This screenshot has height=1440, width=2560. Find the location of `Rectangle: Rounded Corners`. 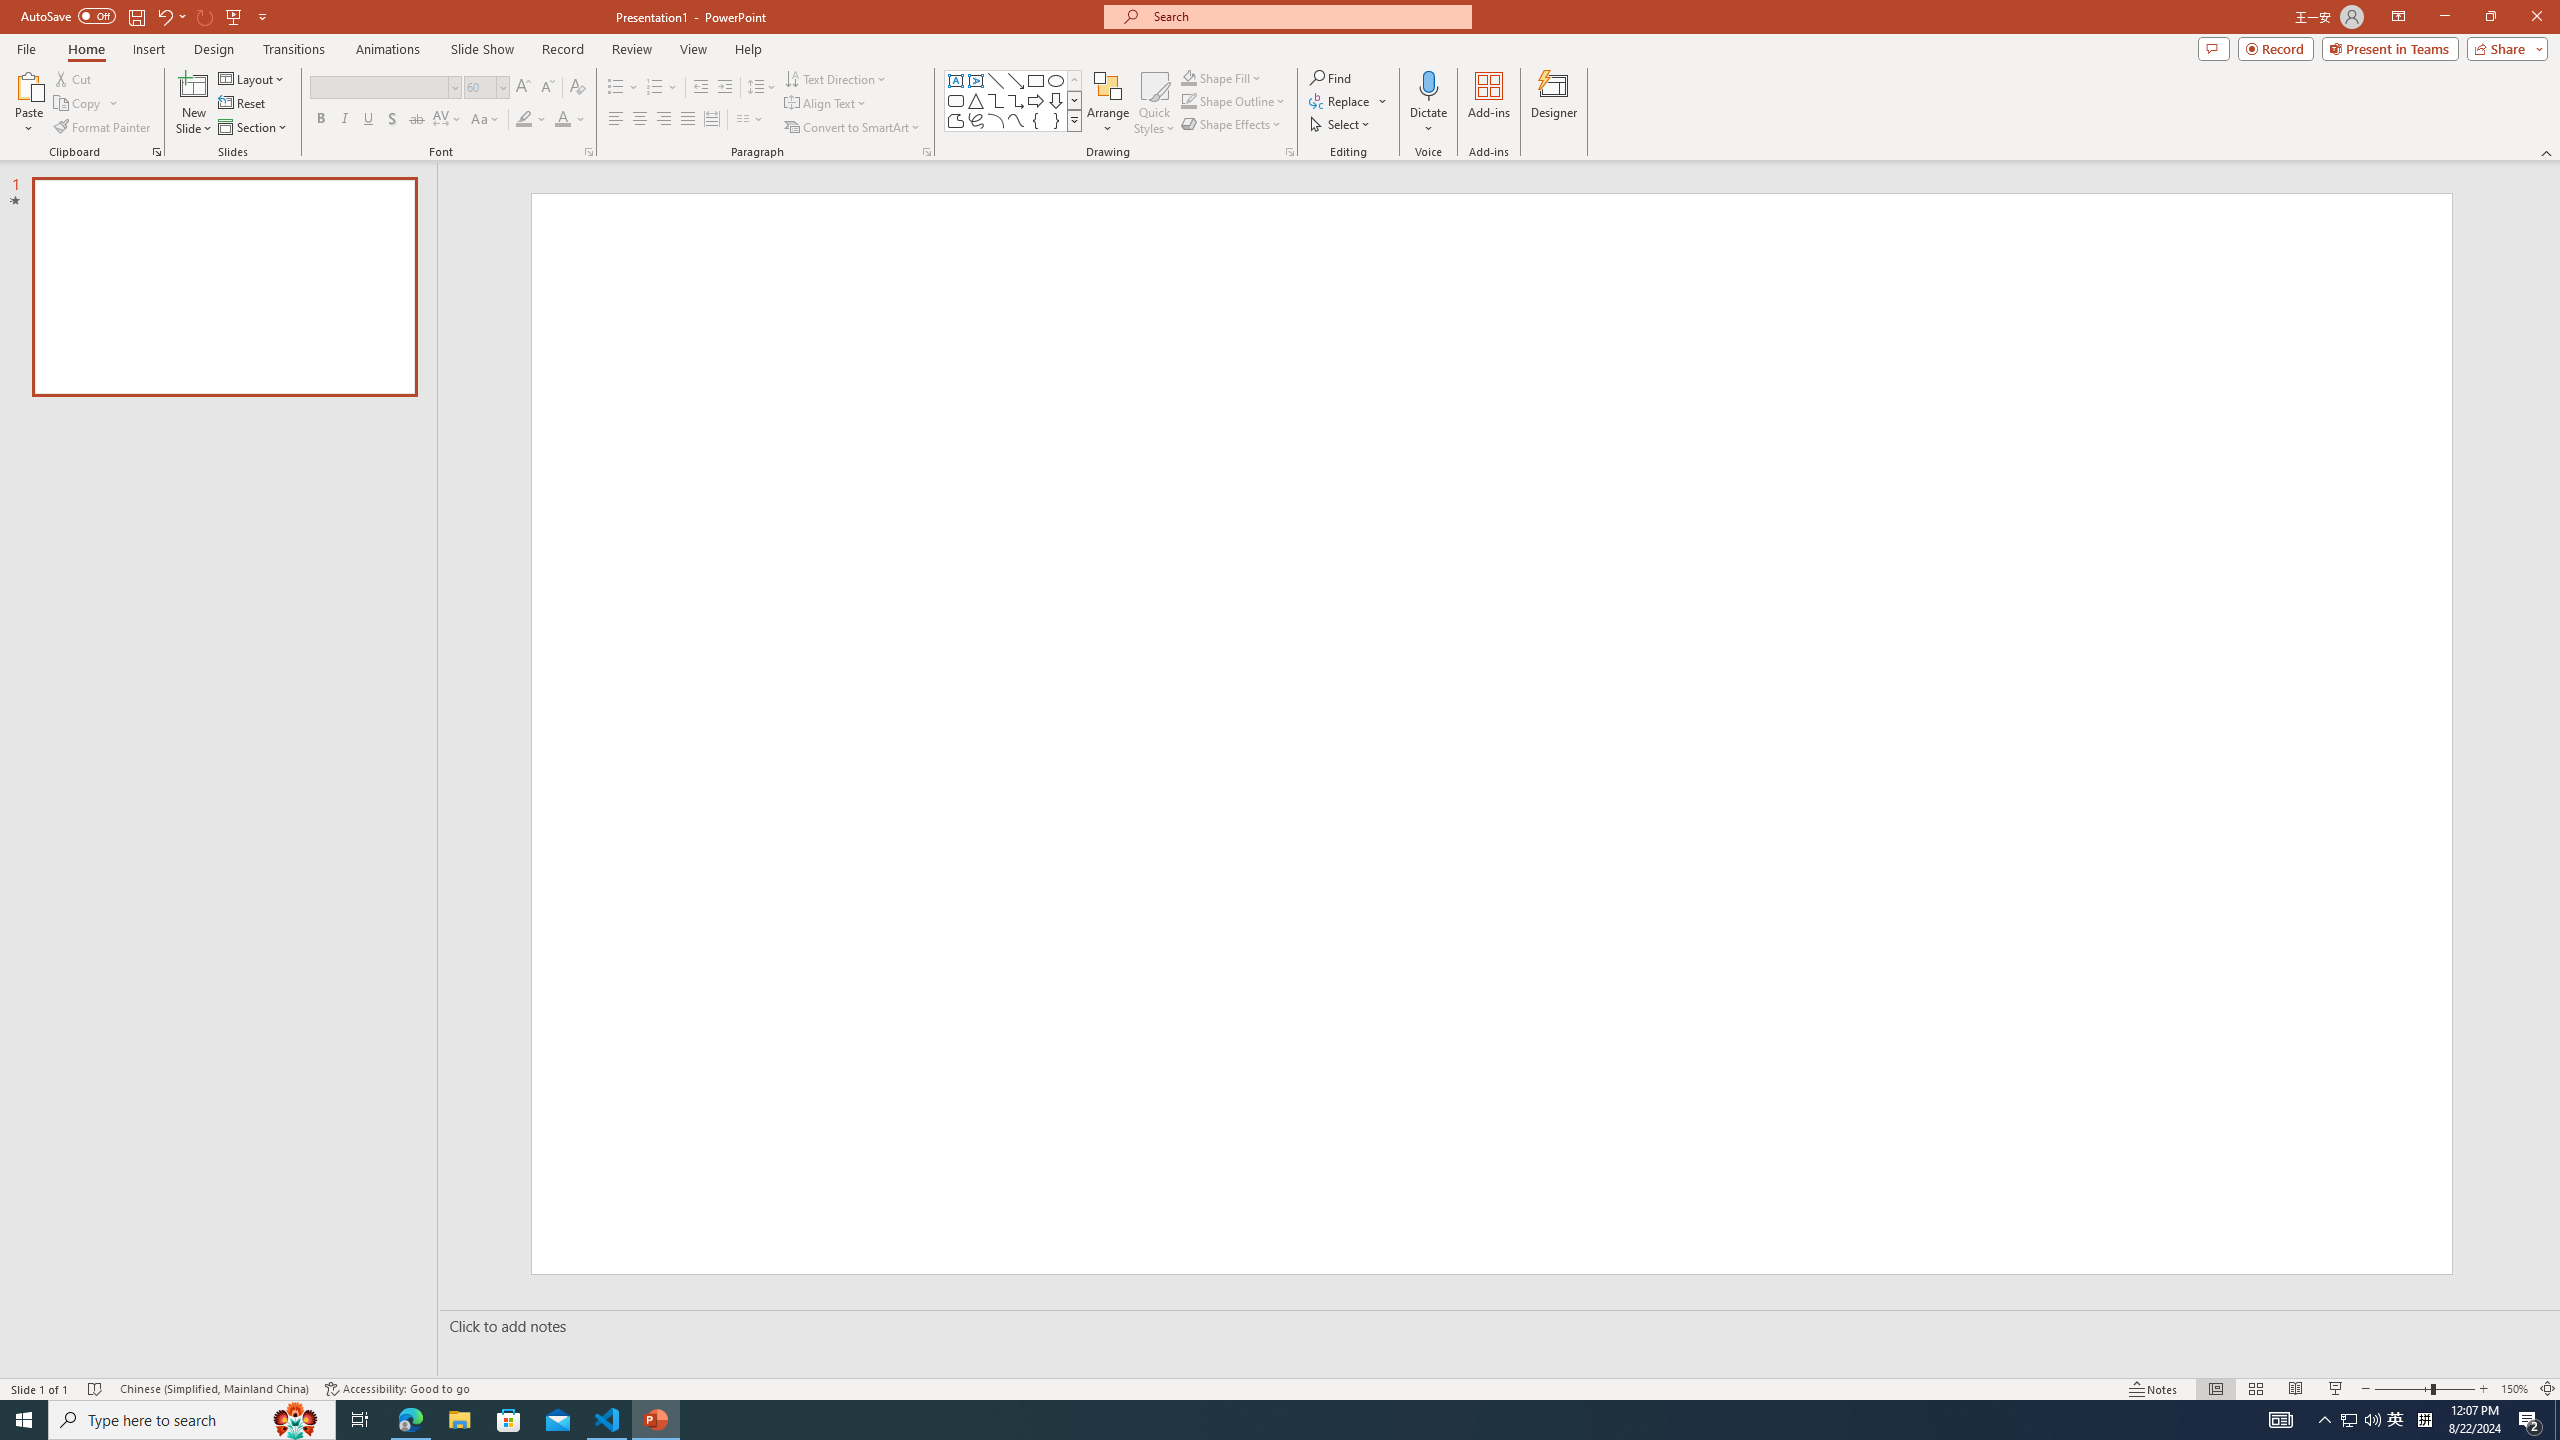

Rectangle: Rounded Corners is located at coordinates (956, 100).